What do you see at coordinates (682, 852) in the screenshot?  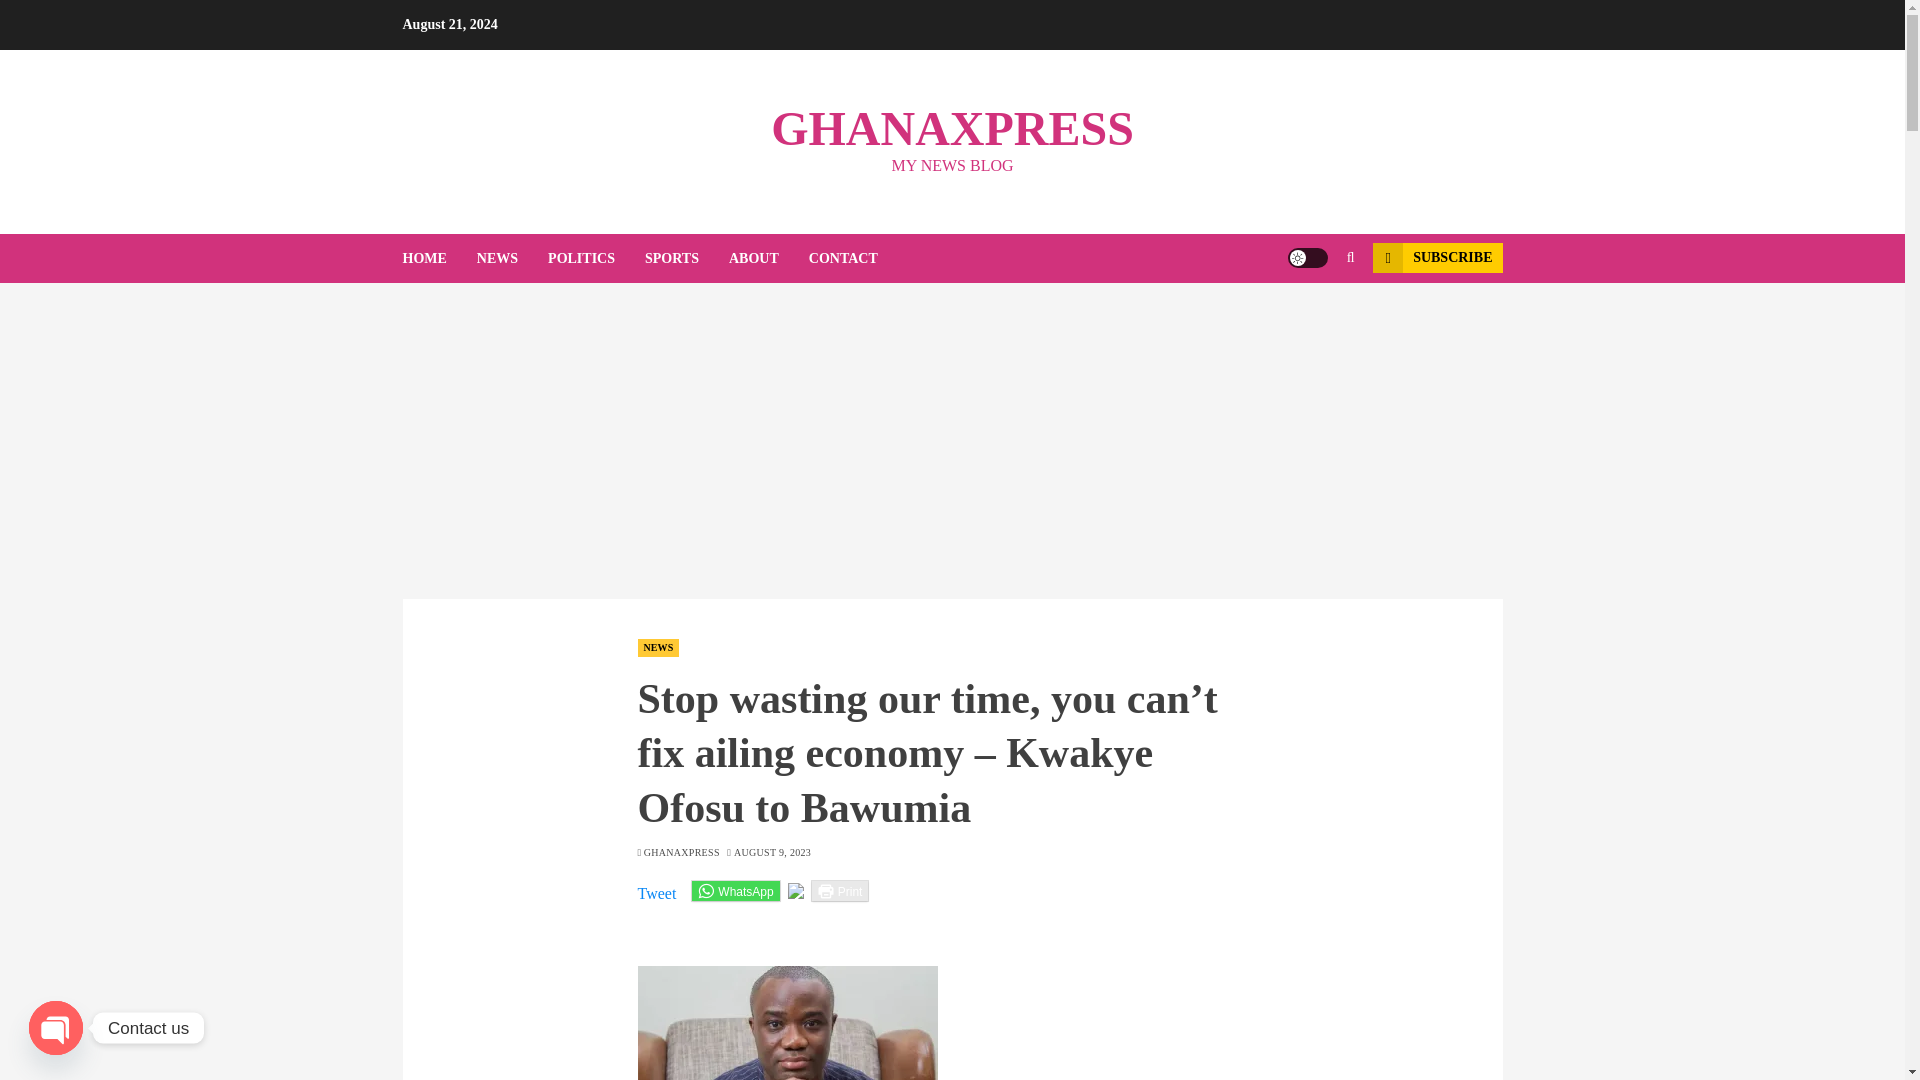 I see `GHANAXPRESS` at bounding box center [682, 852].